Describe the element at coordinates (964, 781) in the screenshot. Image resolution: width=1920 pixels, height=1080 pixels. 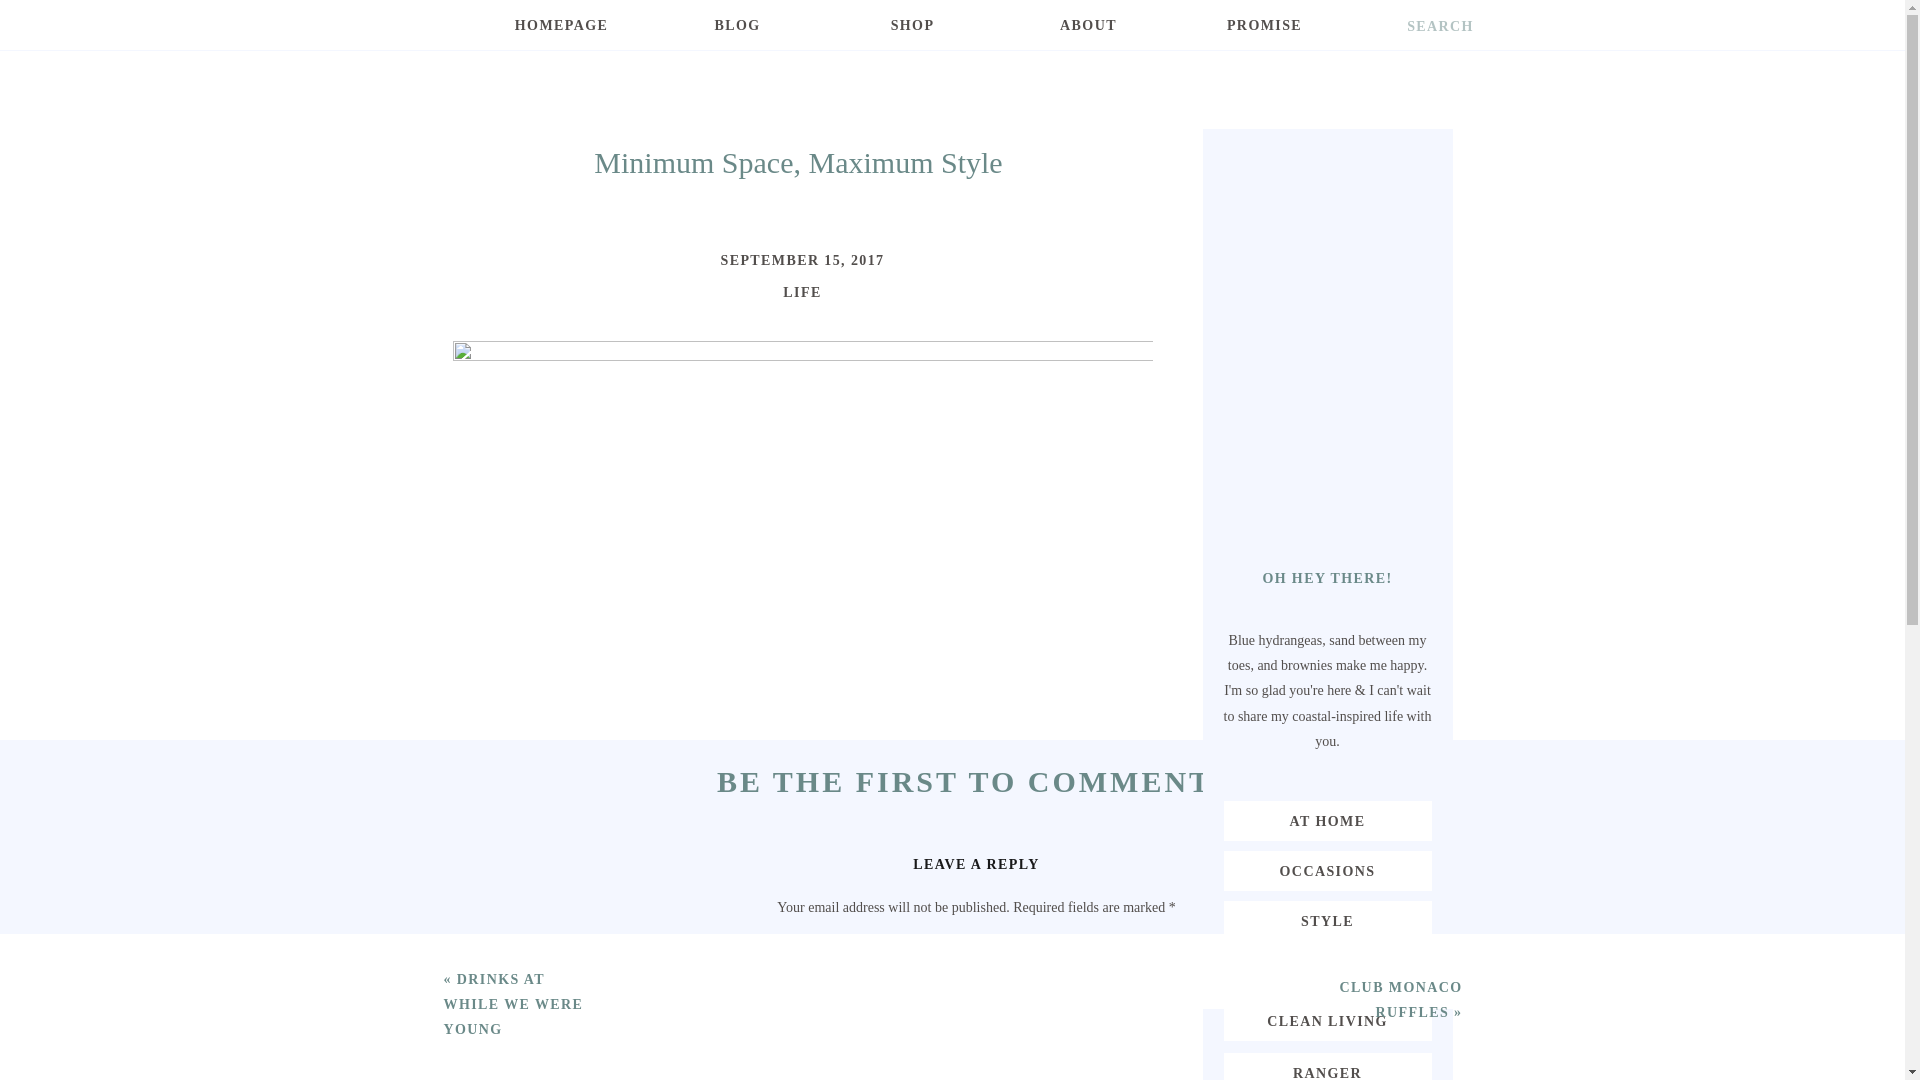
I see `BE THE FIRST TO COMMENT` at that location.